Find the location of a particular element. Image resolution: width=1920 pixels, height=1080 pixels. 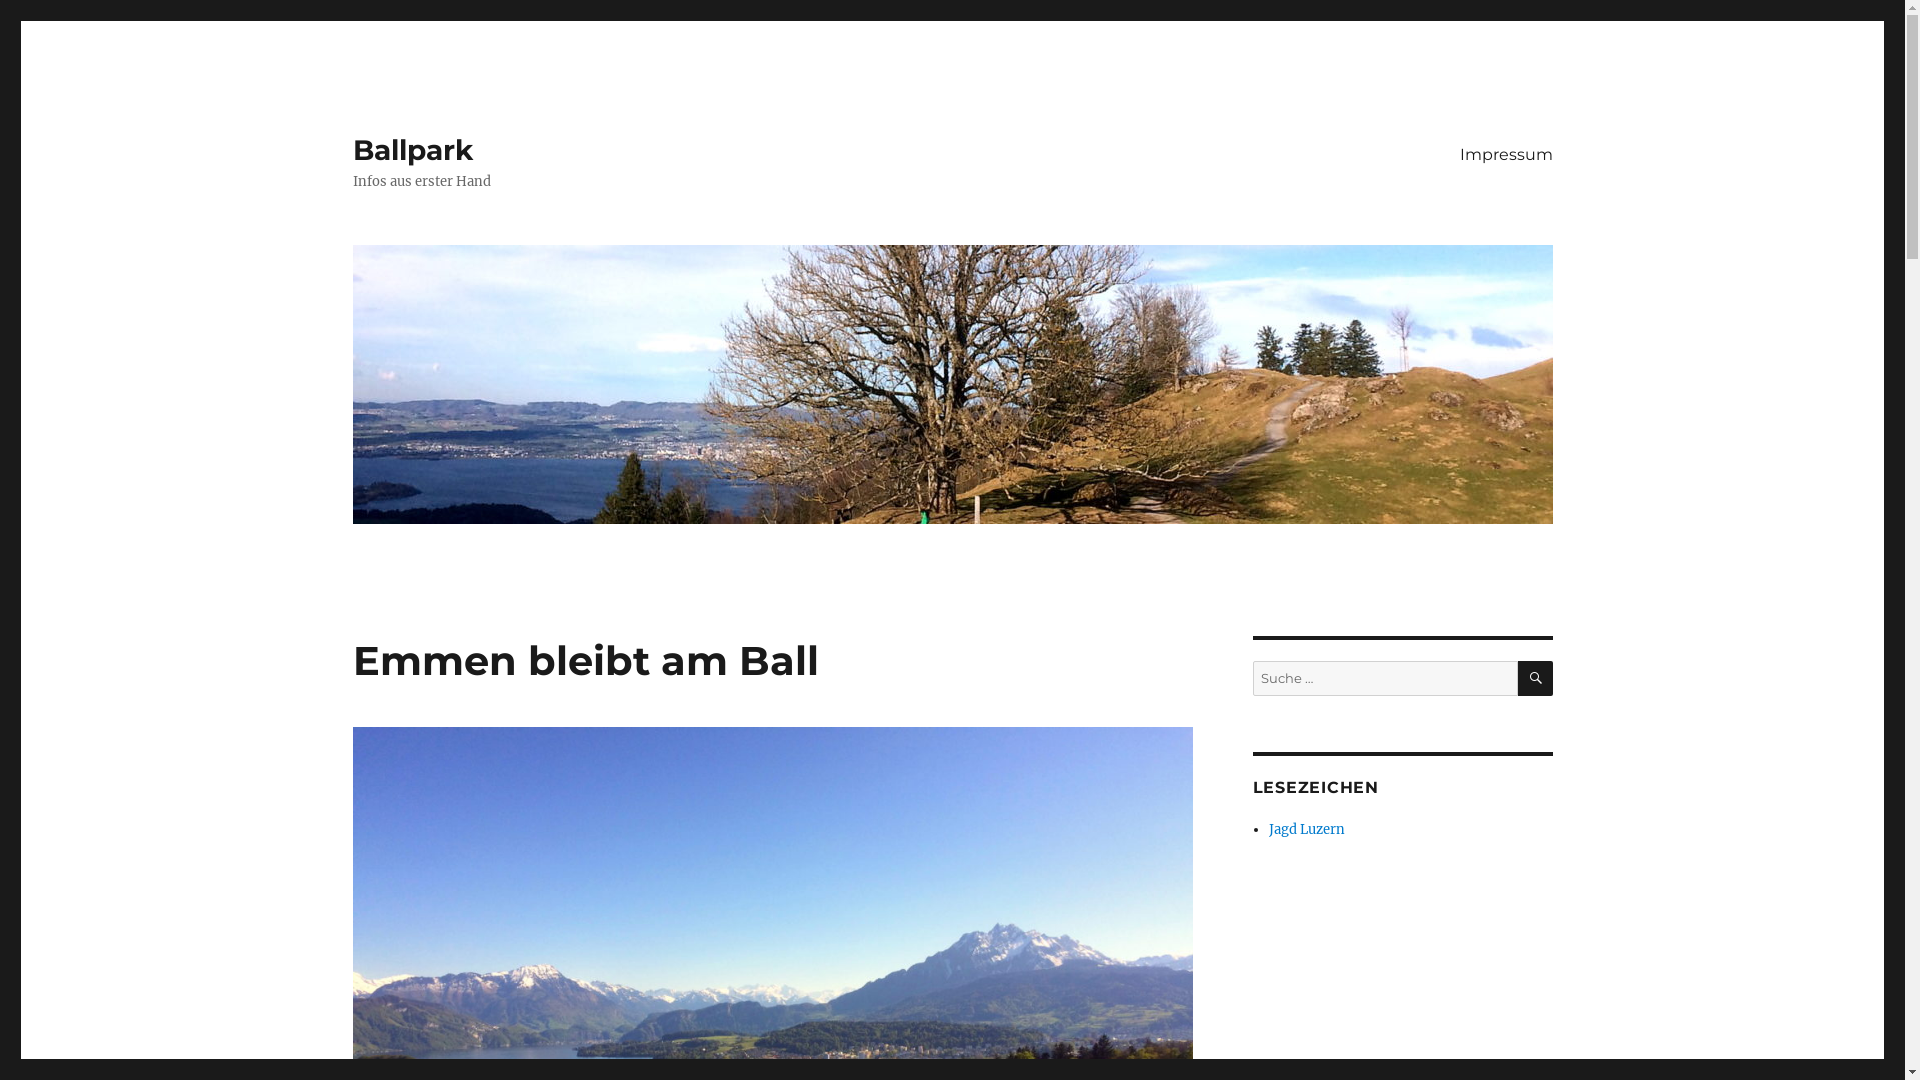

Emmen bleibt am Ball is located at coordinates (585, 660).